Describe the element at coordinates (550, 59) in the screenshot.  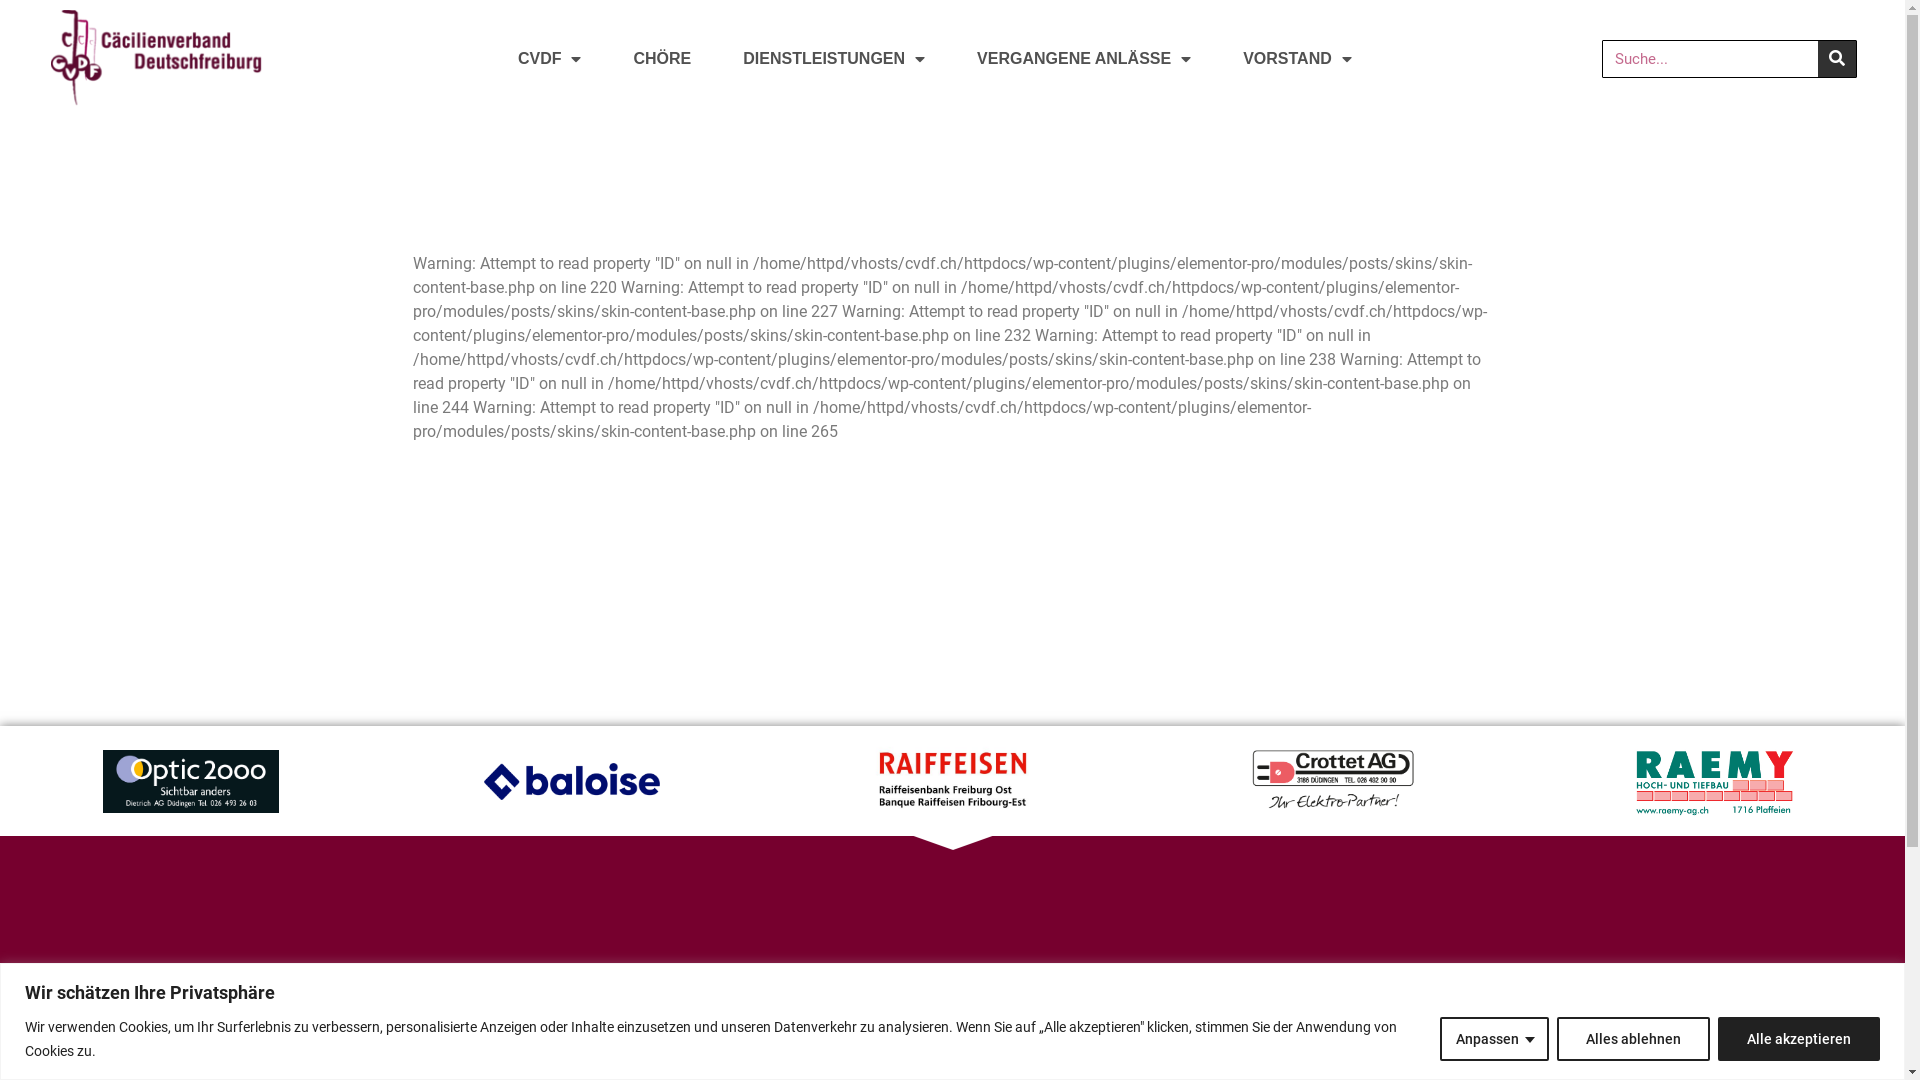
I see `CVDF` at that location.